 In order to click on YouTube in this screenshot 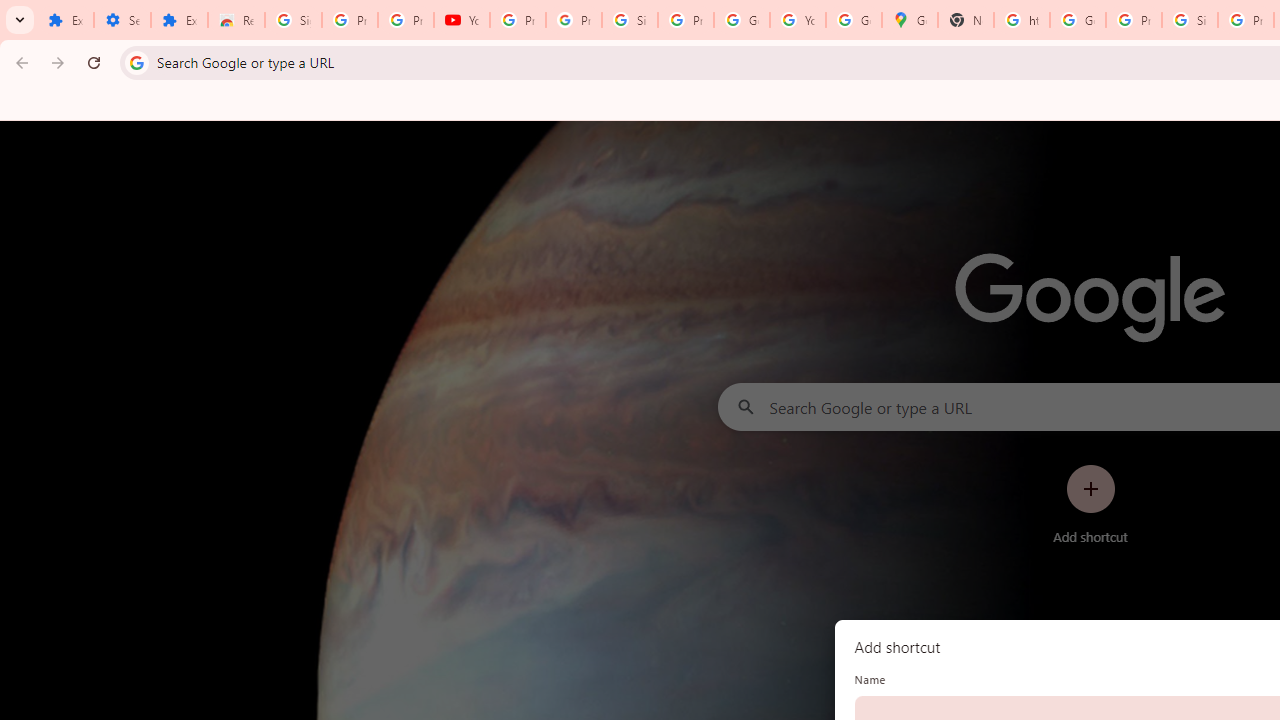, I will do `click(798, 20)`.